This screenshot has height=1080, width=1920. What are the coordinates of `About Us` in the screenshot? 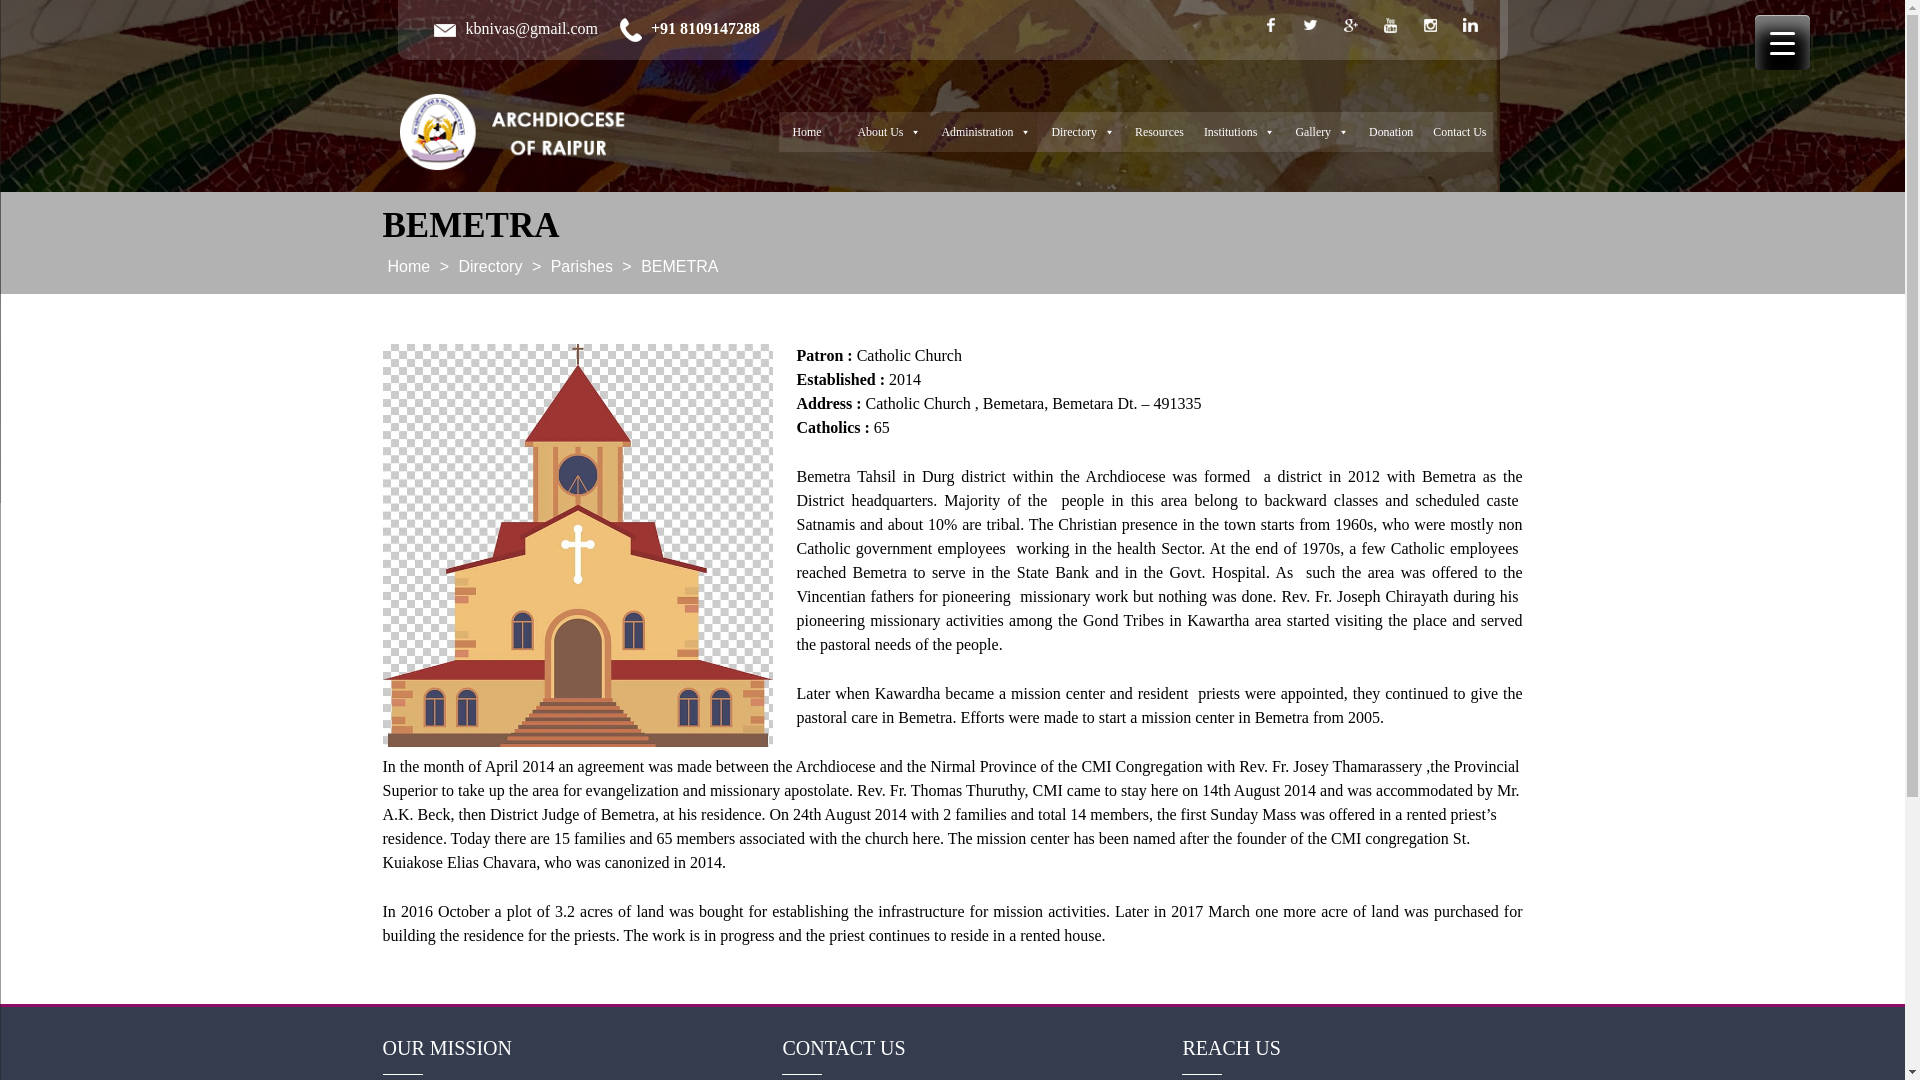 It's located at (886, 132).